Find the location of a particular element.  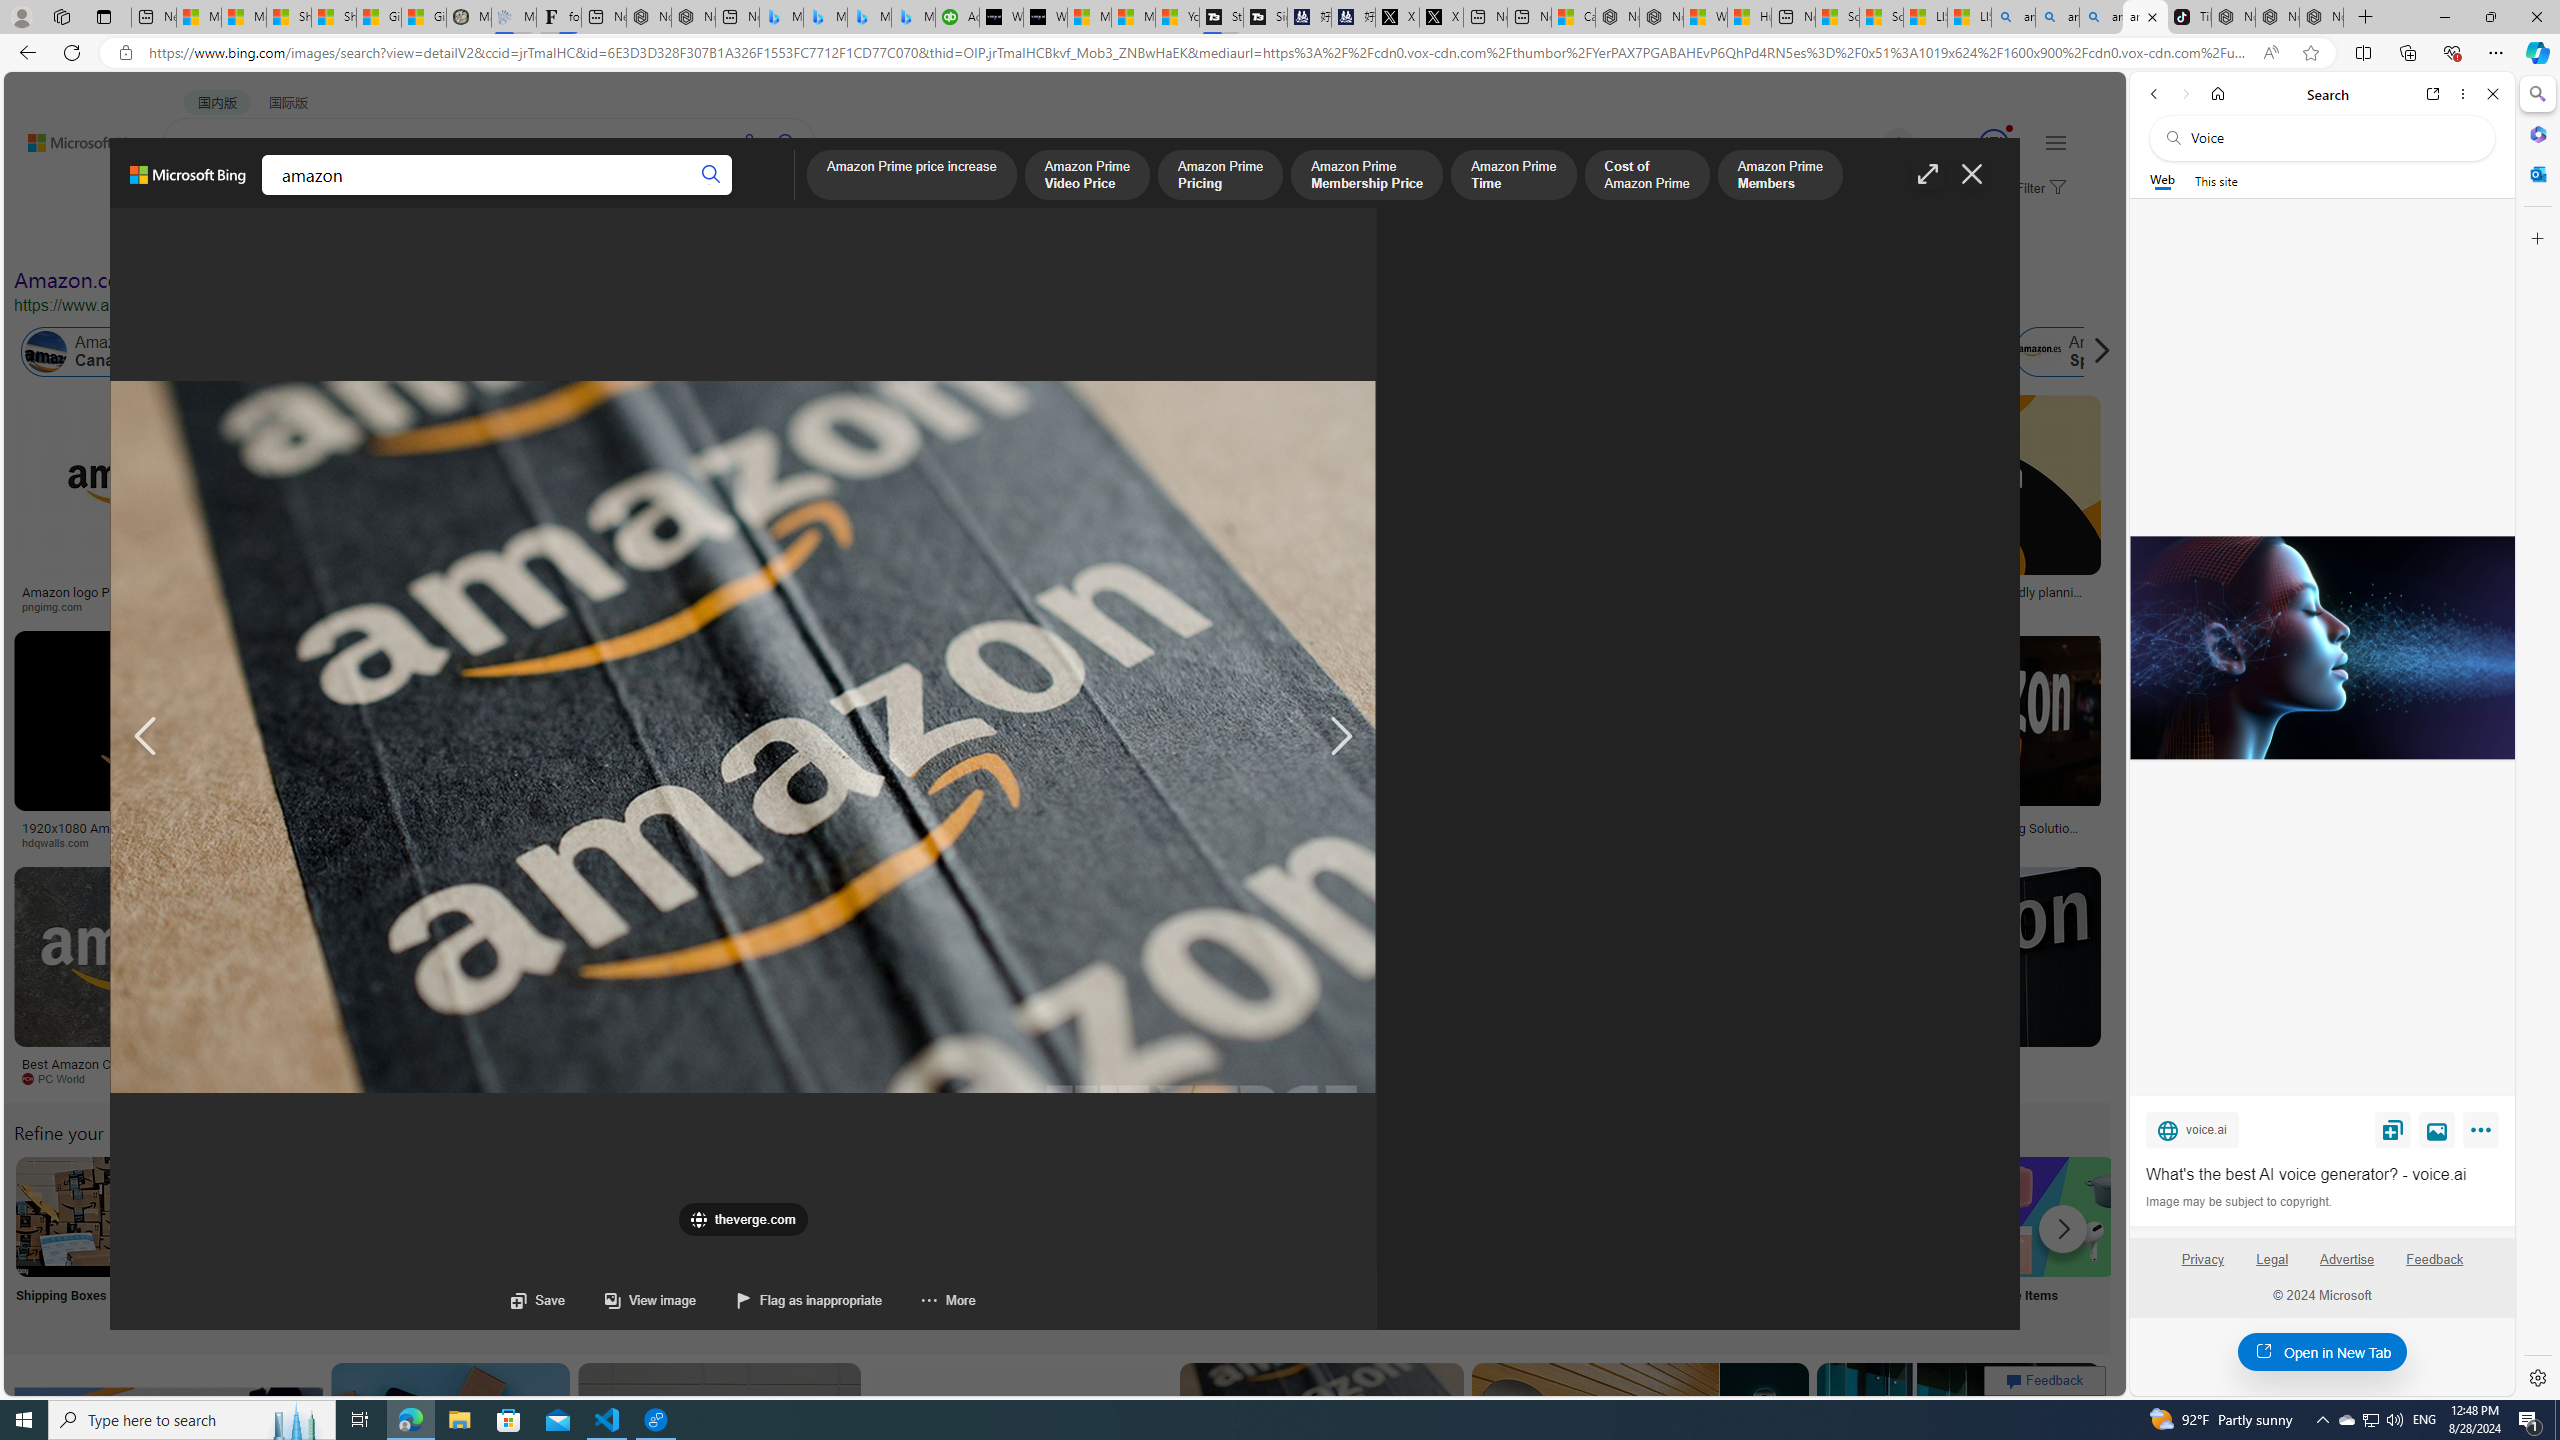

GOBankingRates is located at coordinates (484, 843).